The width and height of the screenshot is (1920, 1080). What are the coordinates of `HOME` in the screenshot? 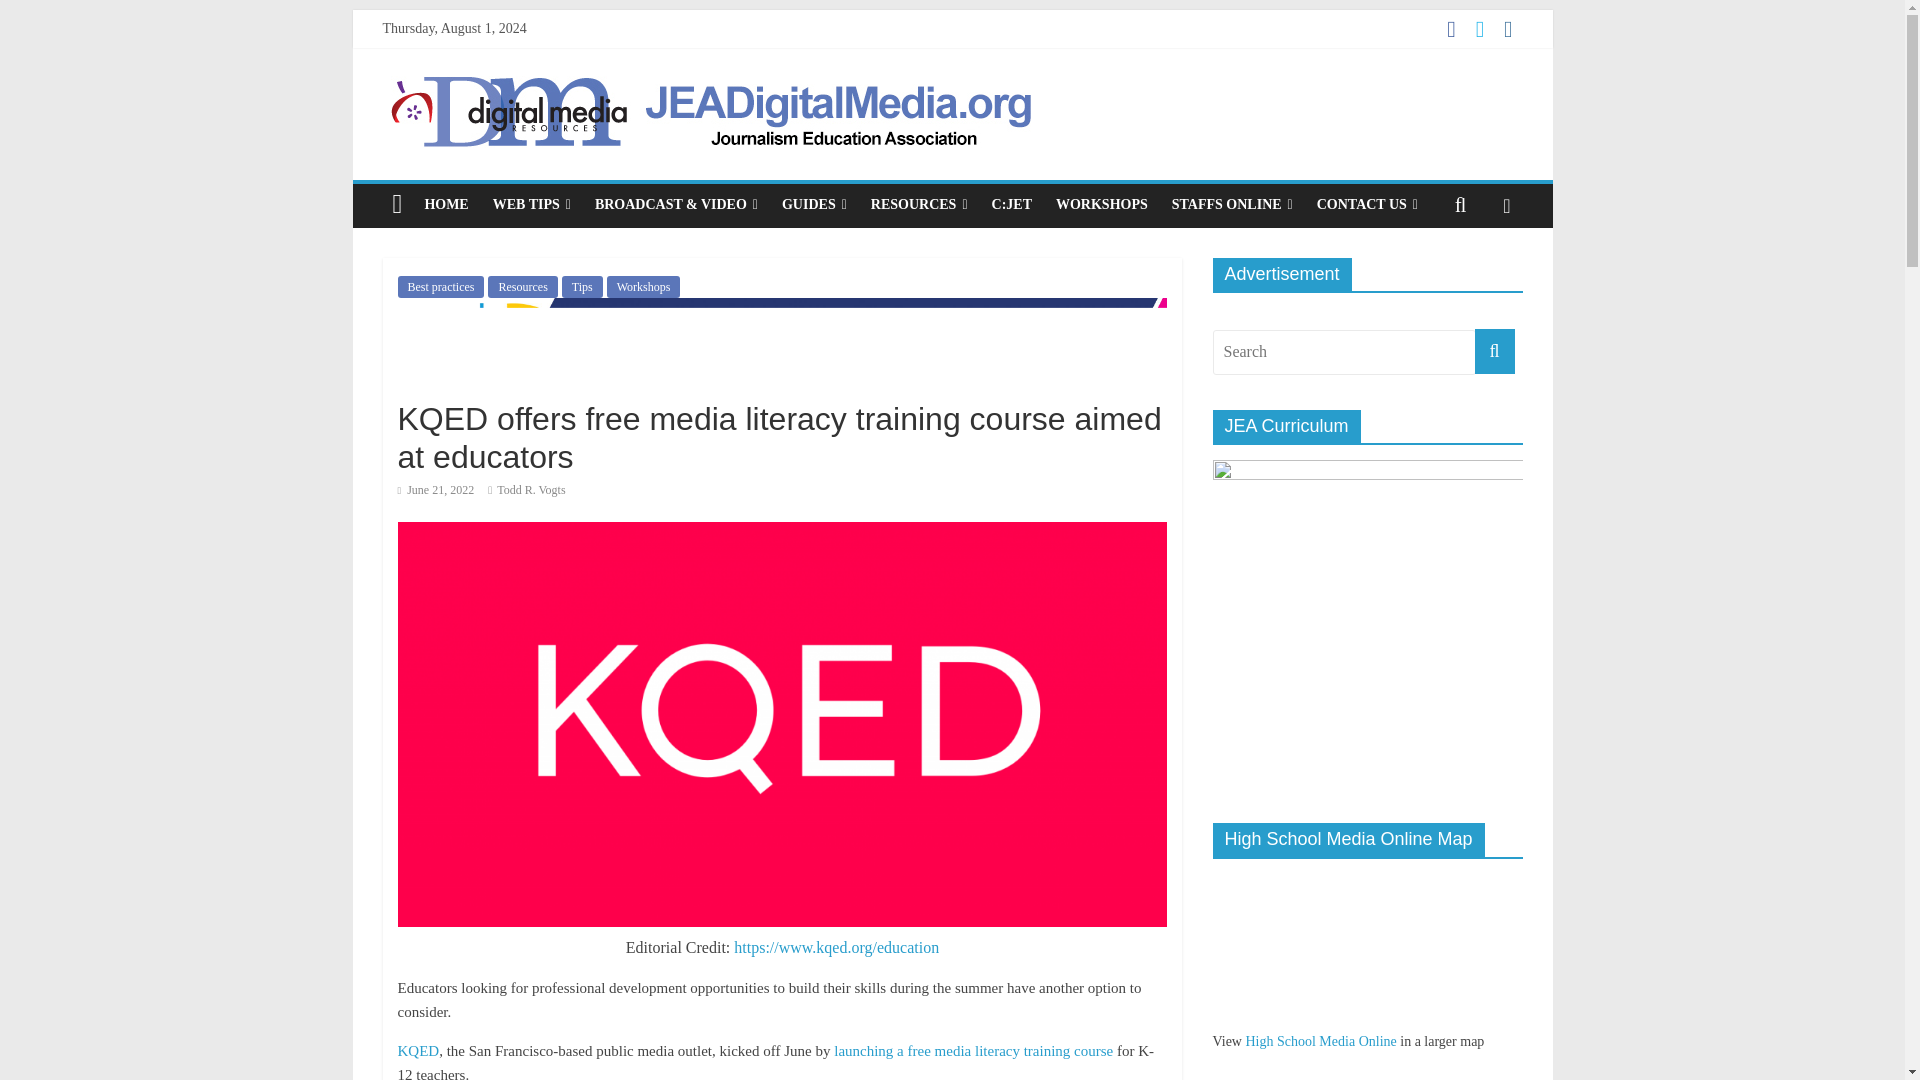 It's located at (446, 204).